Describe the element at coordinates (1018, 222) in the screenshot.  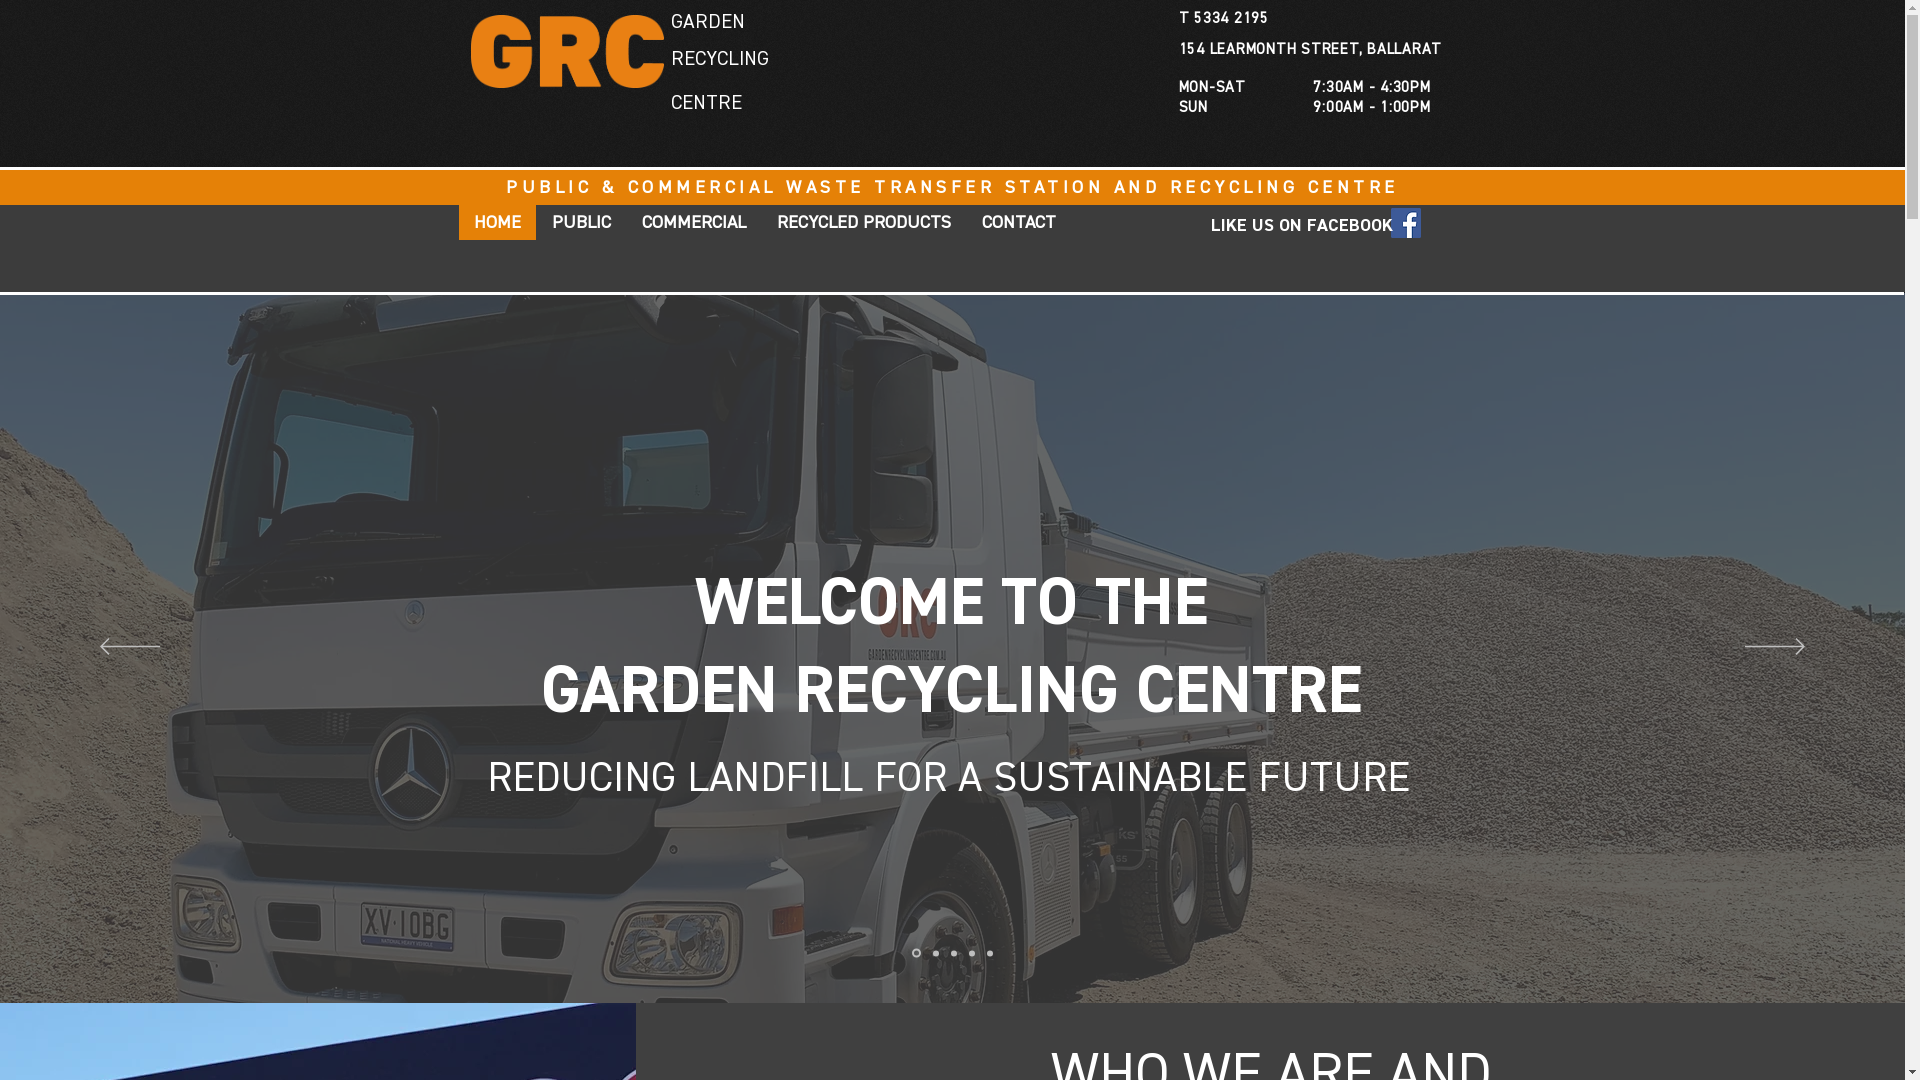
I see `CONTACT` at that location.